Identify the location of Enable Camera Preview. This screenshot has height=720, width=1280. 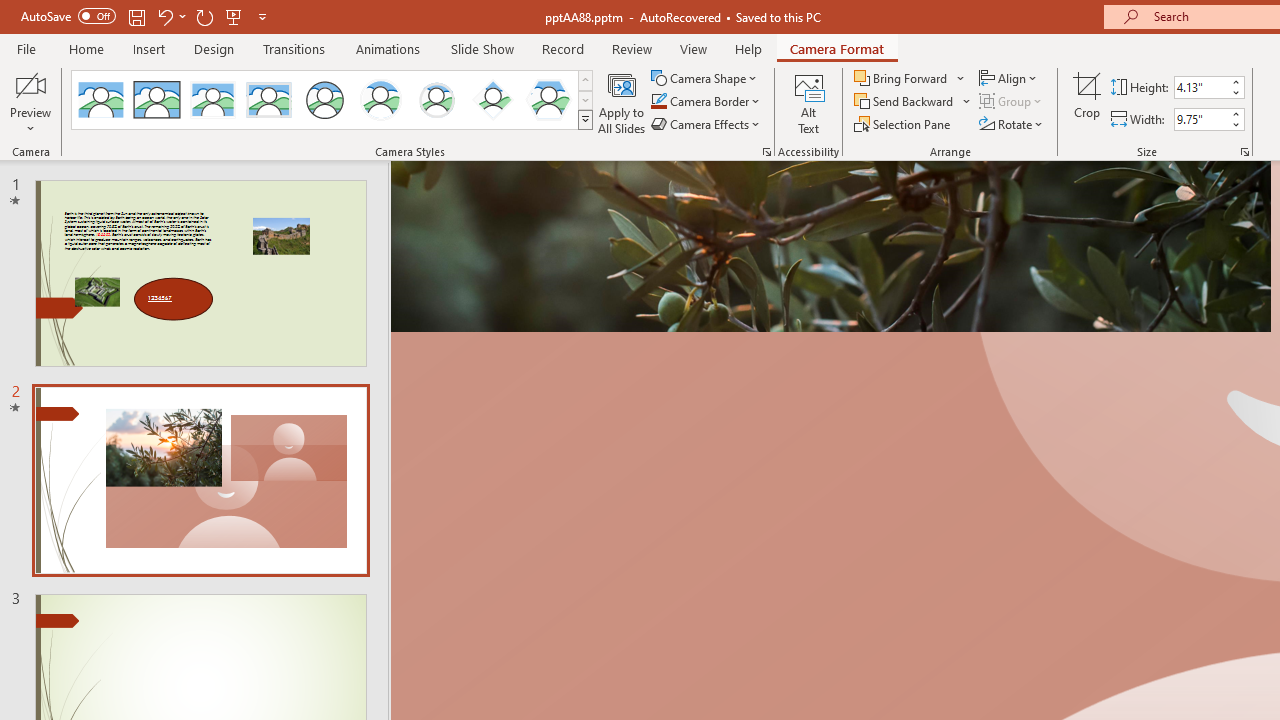
(30, 84).